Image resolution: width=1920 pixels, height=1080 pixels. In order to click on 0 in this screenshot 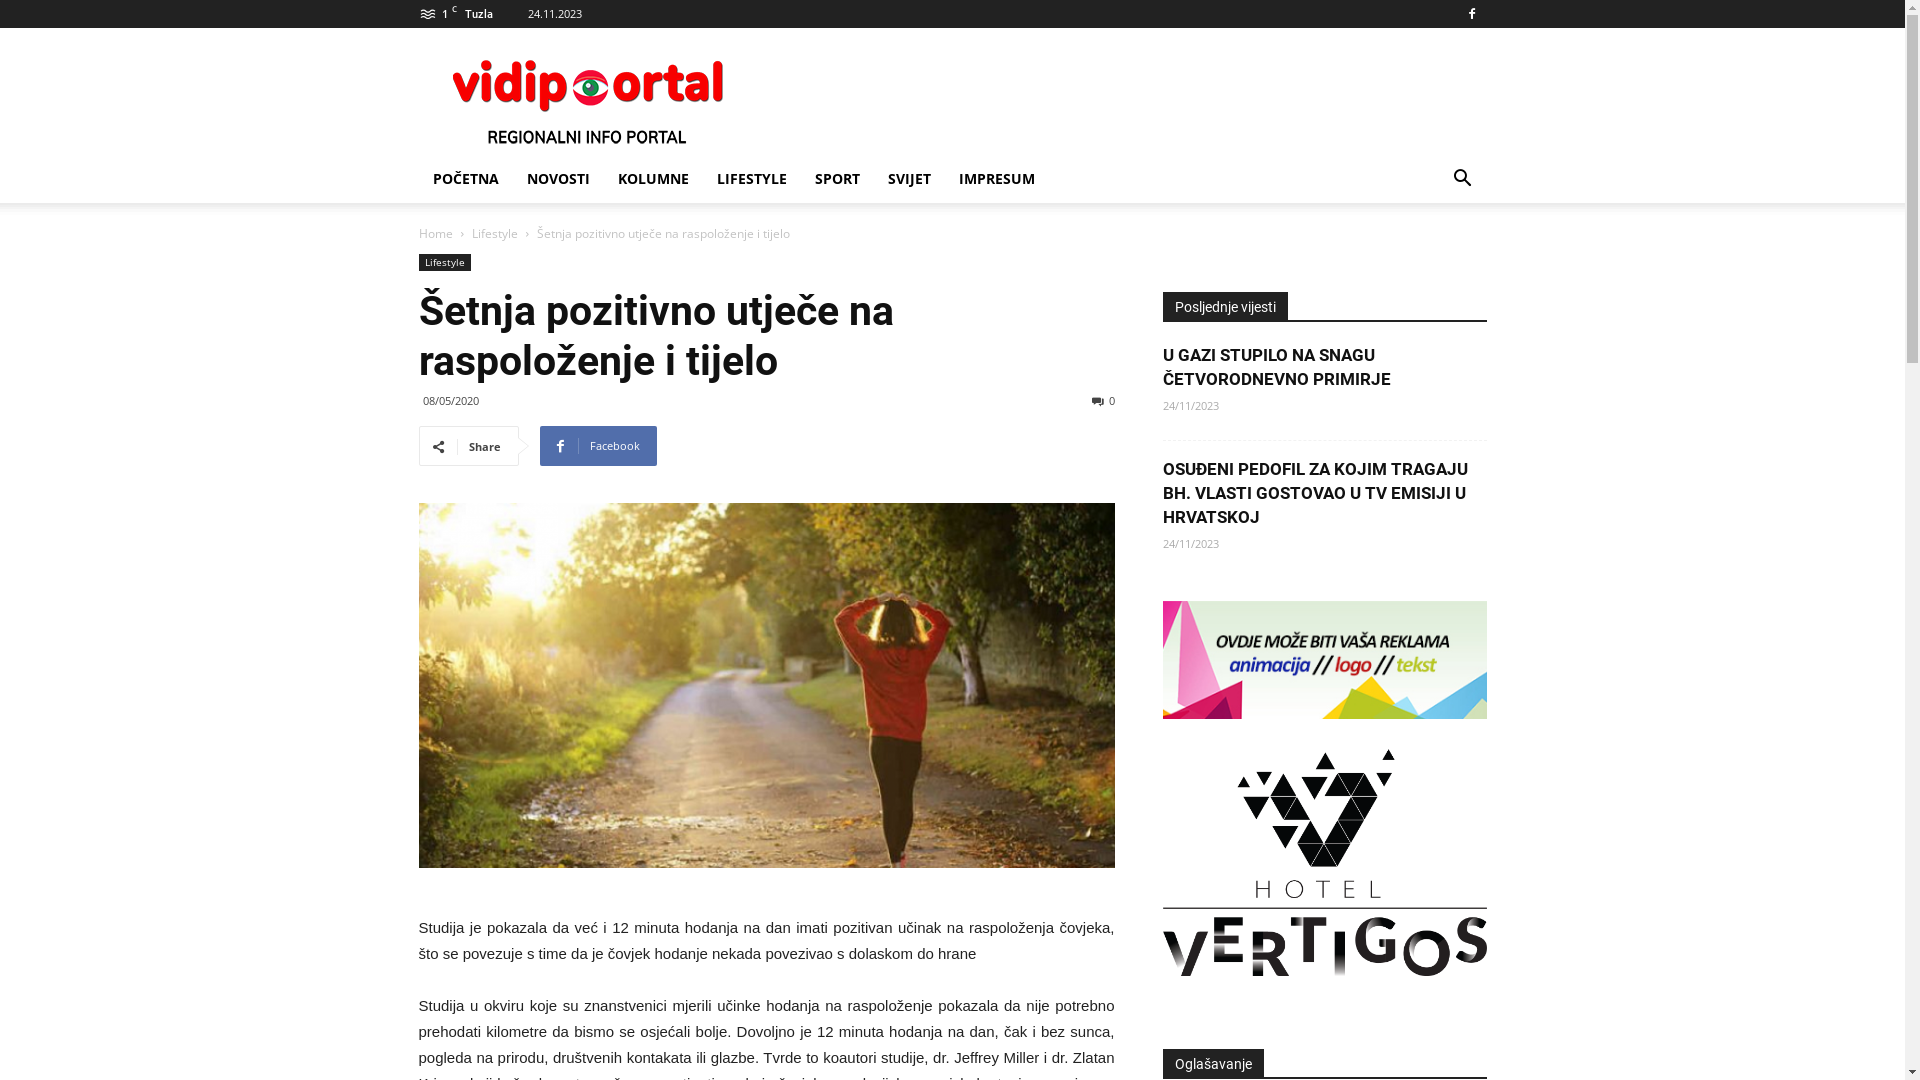, I will do `click(1104, 400)`.